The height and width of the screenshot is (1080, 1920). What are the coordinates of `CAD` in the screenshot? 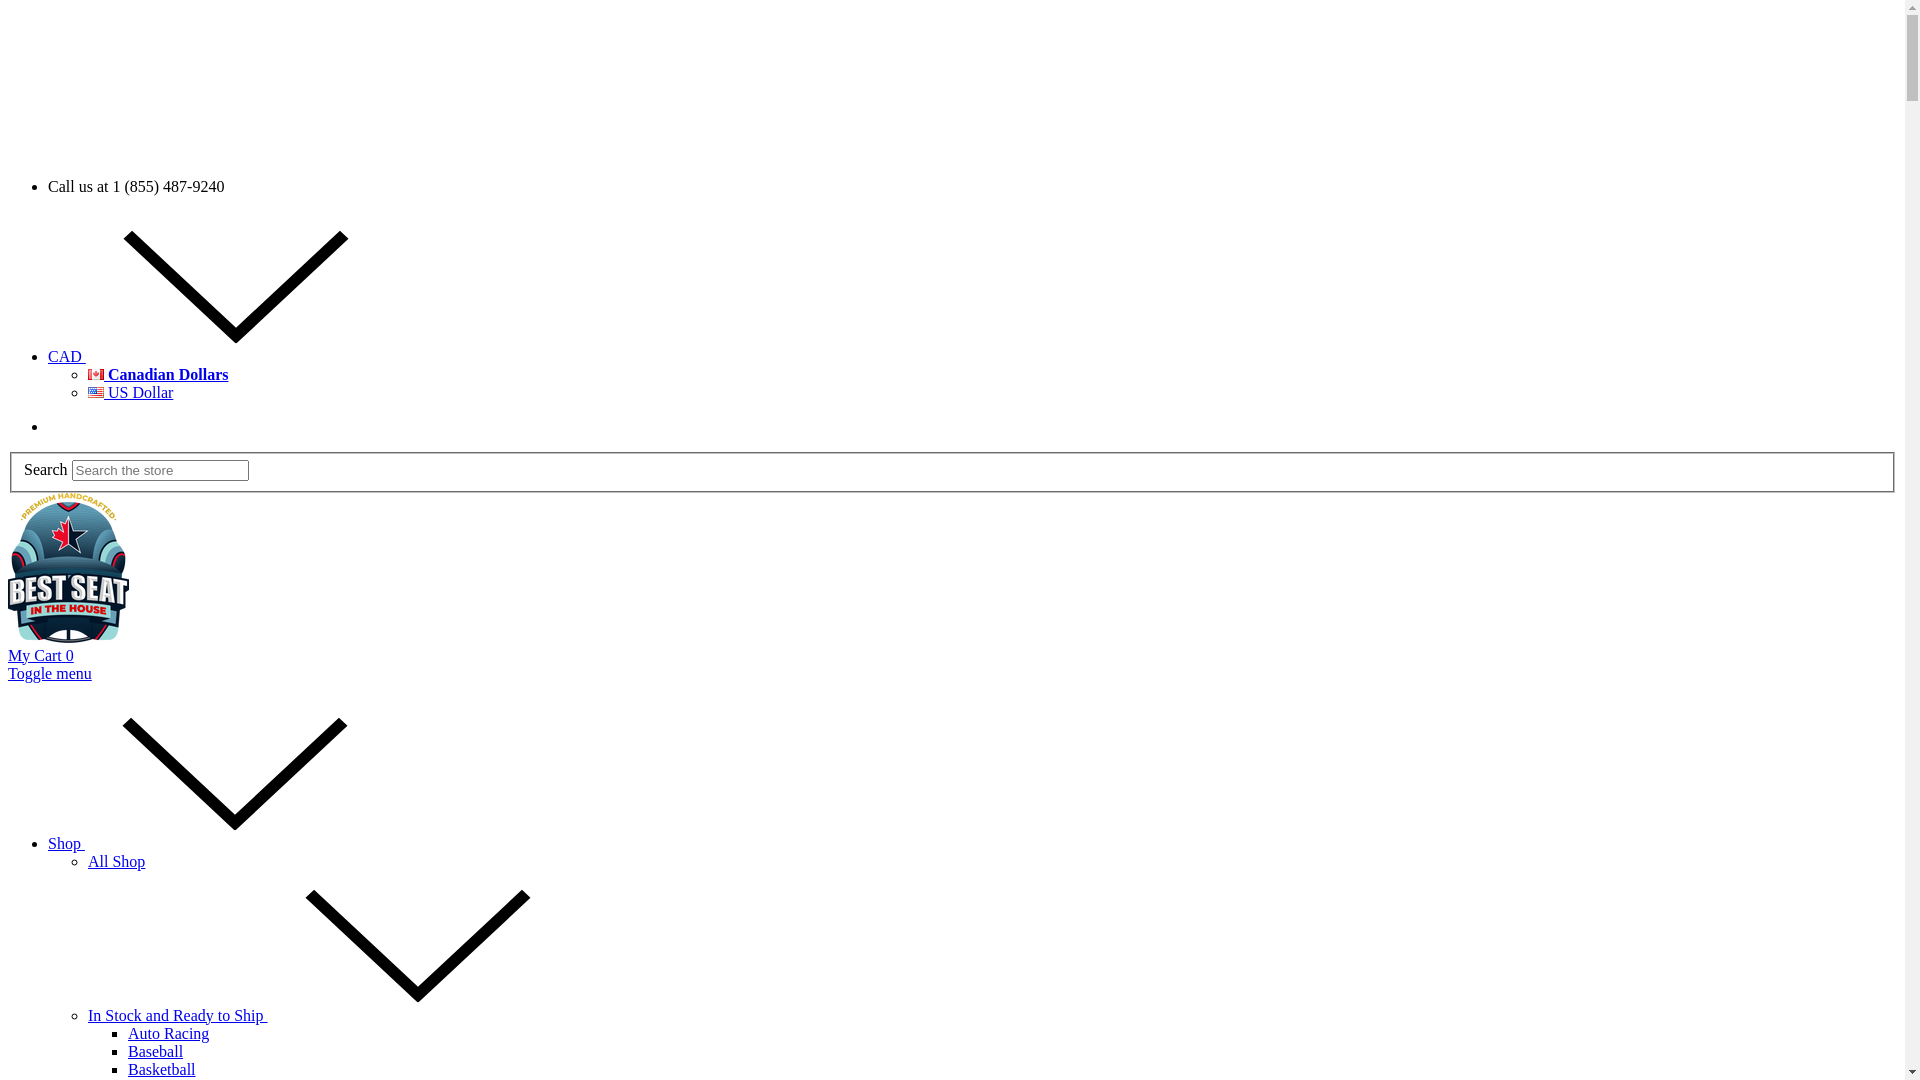 It's located at (217, 356).